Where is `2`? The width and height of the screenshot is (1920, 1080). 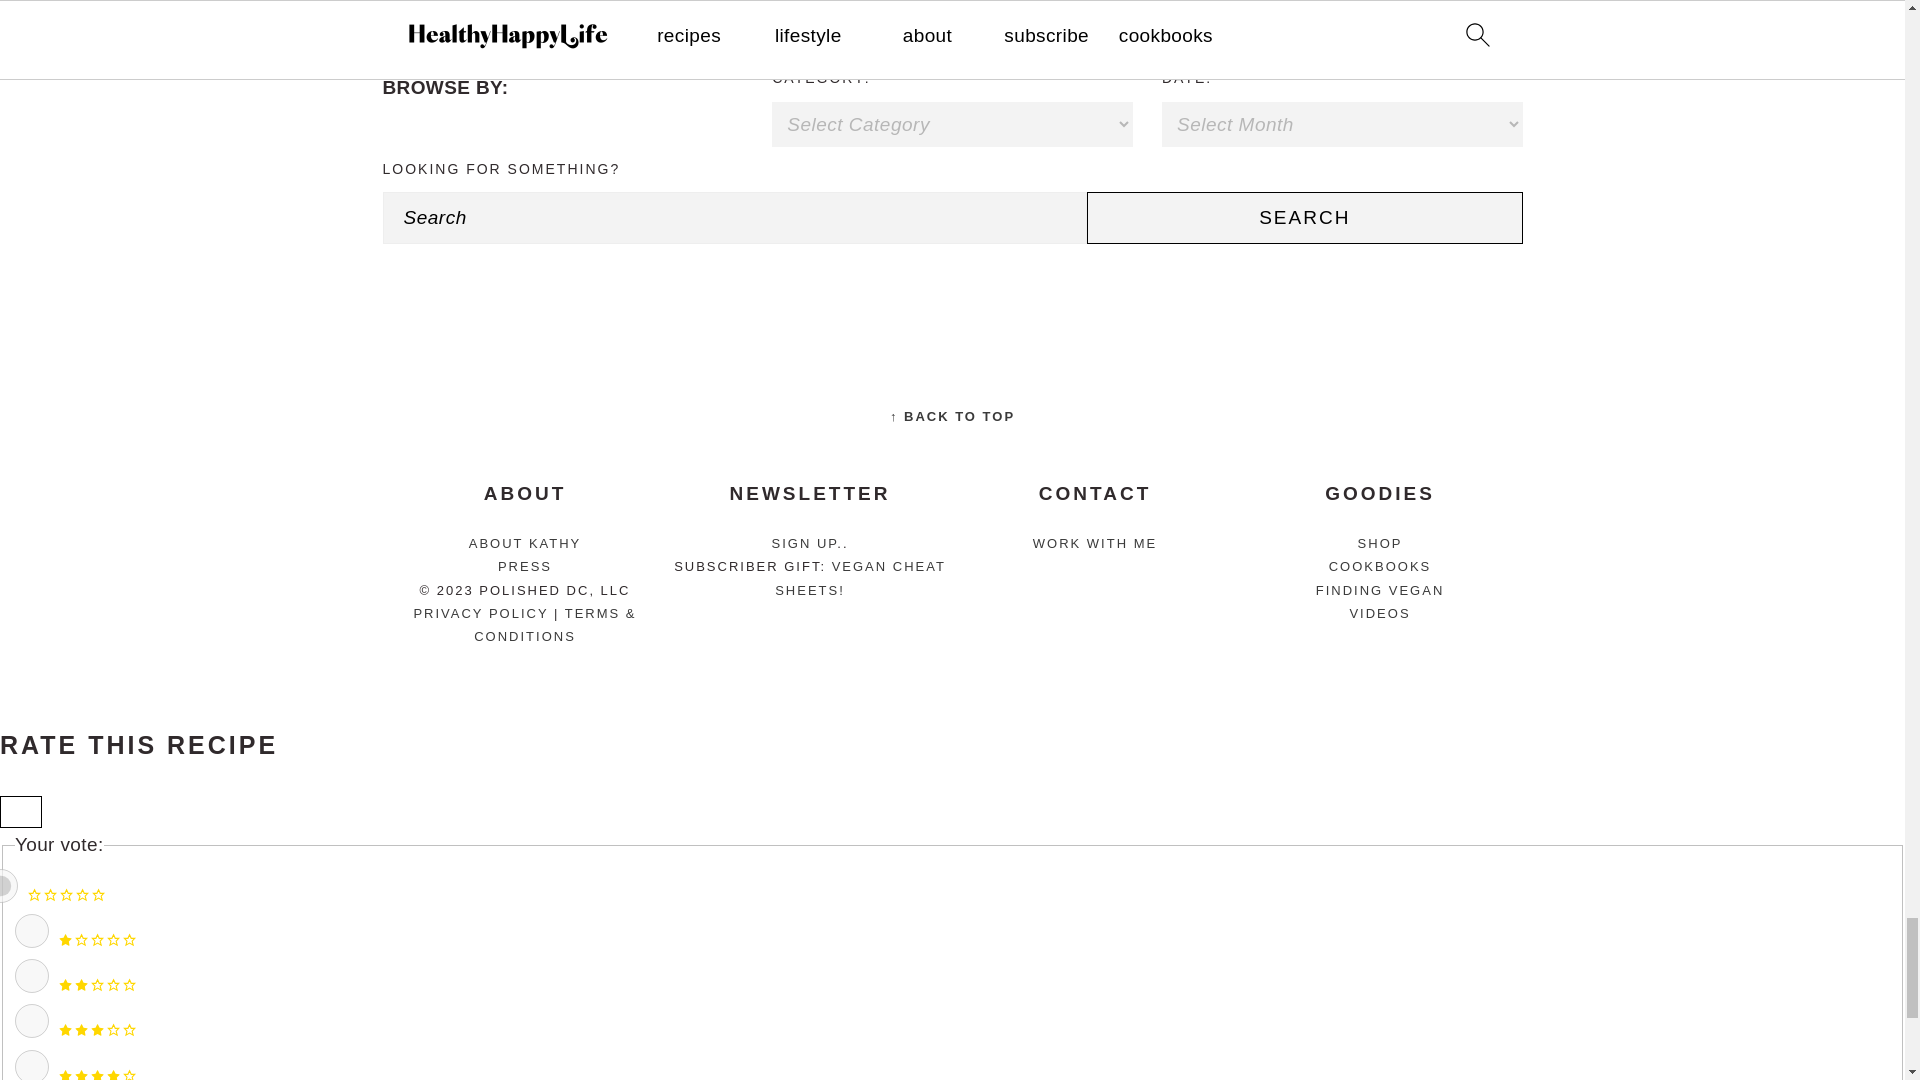
2 is located at coordinates (32, 976).